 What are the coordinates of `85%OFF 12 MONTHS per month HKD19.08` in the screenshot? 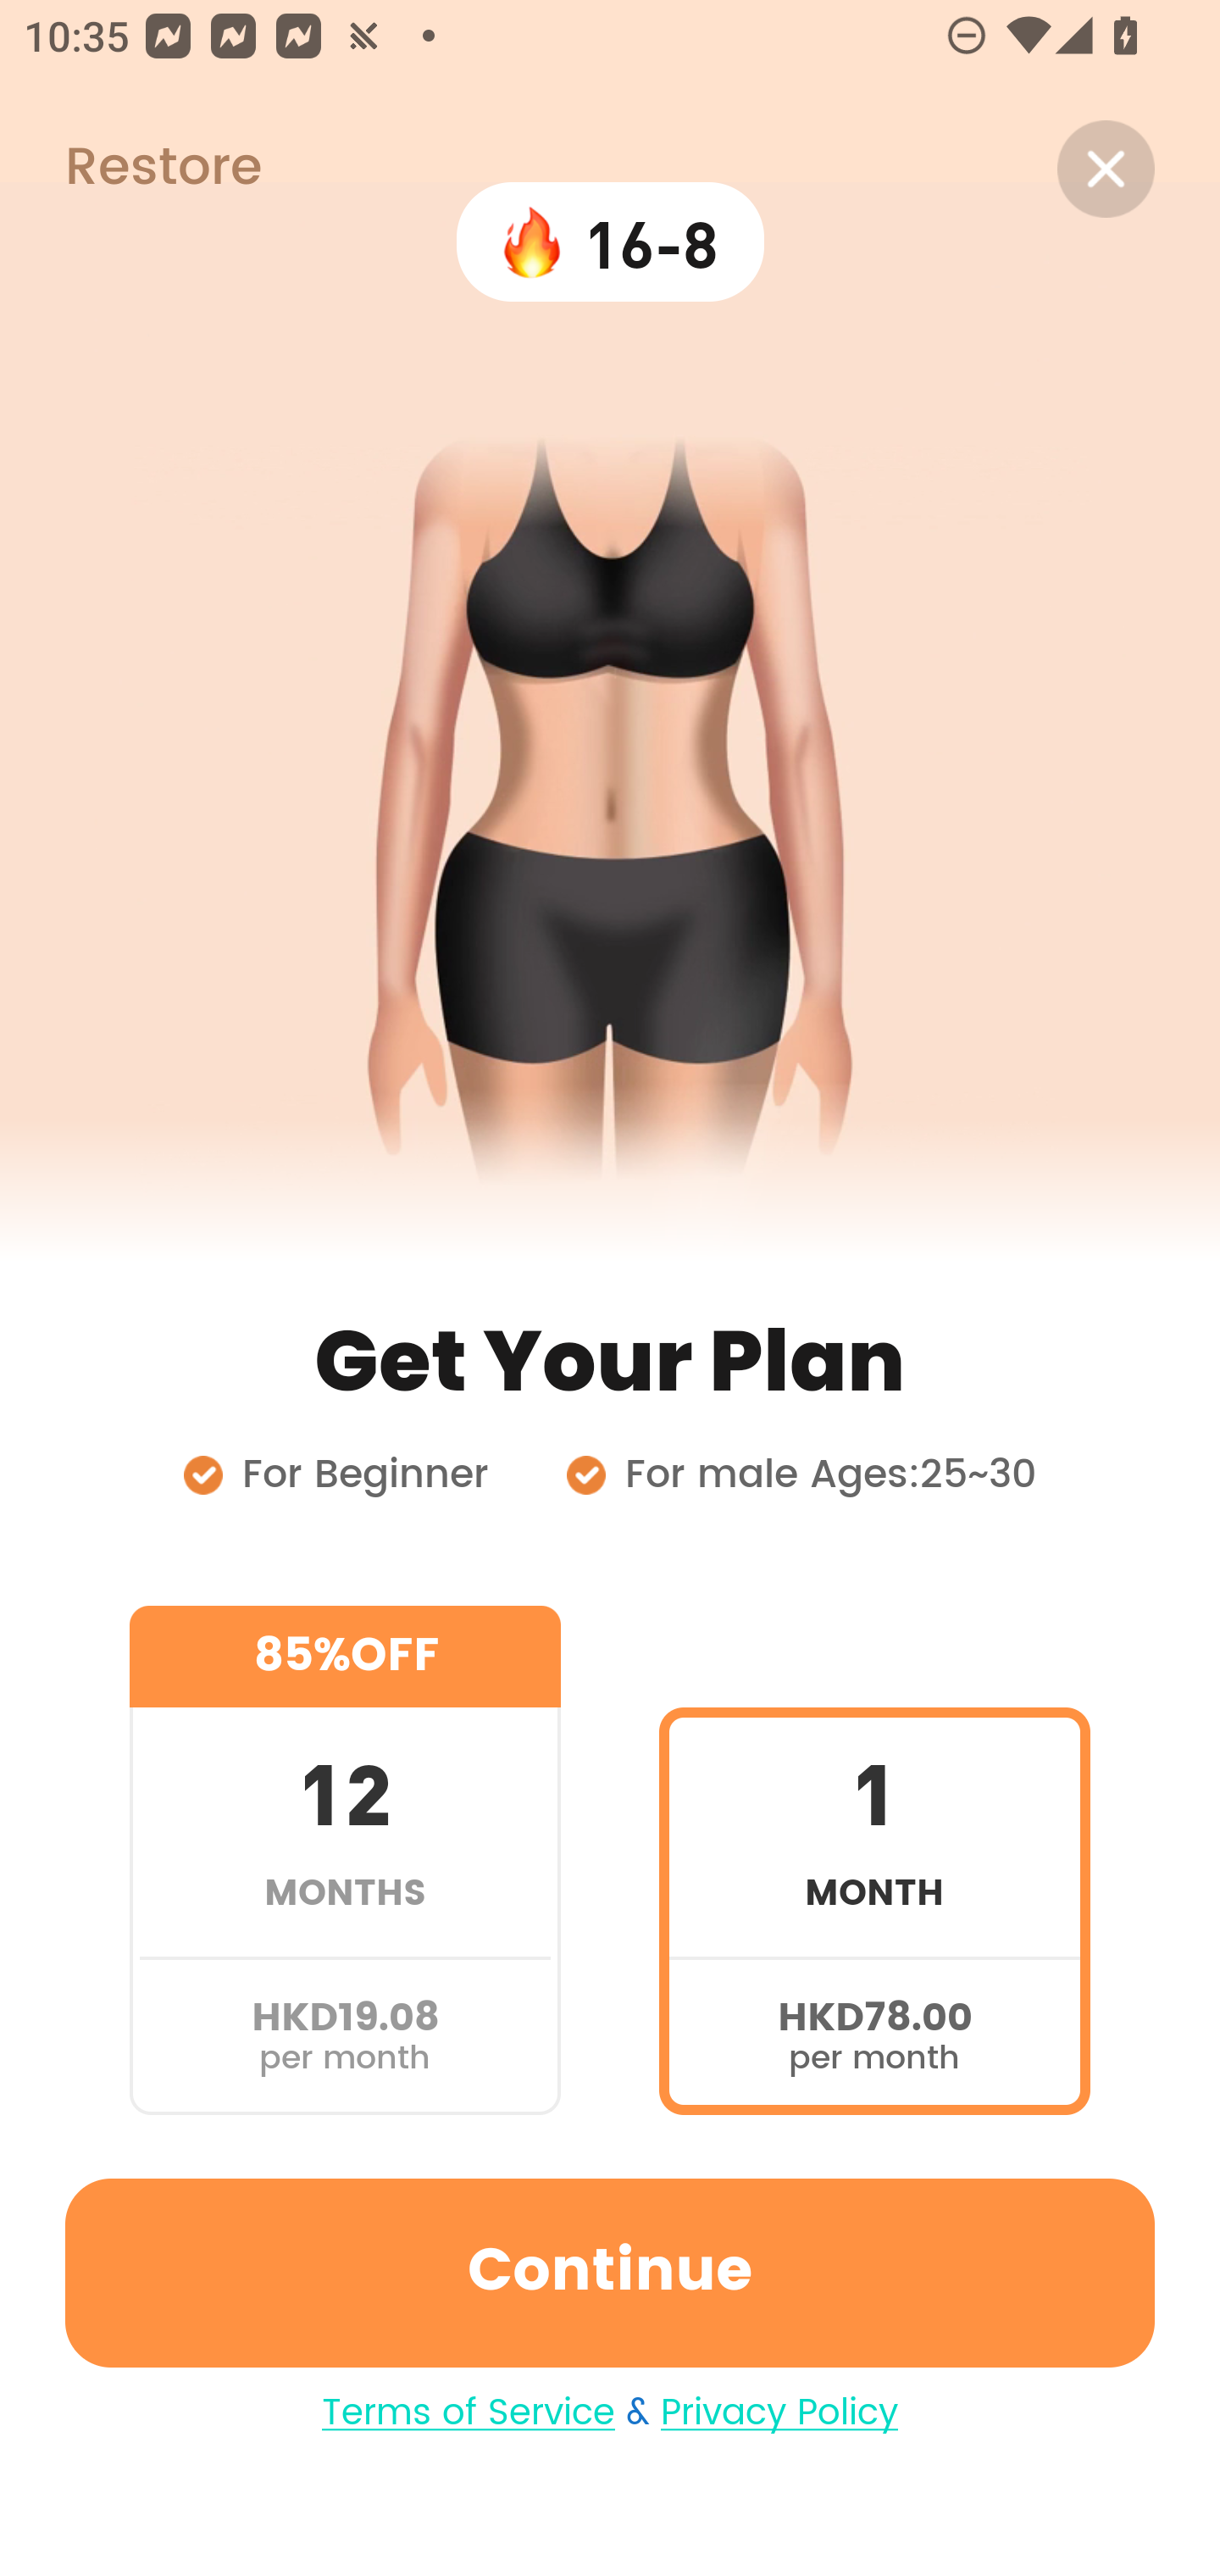 It's located at (345, 1859).